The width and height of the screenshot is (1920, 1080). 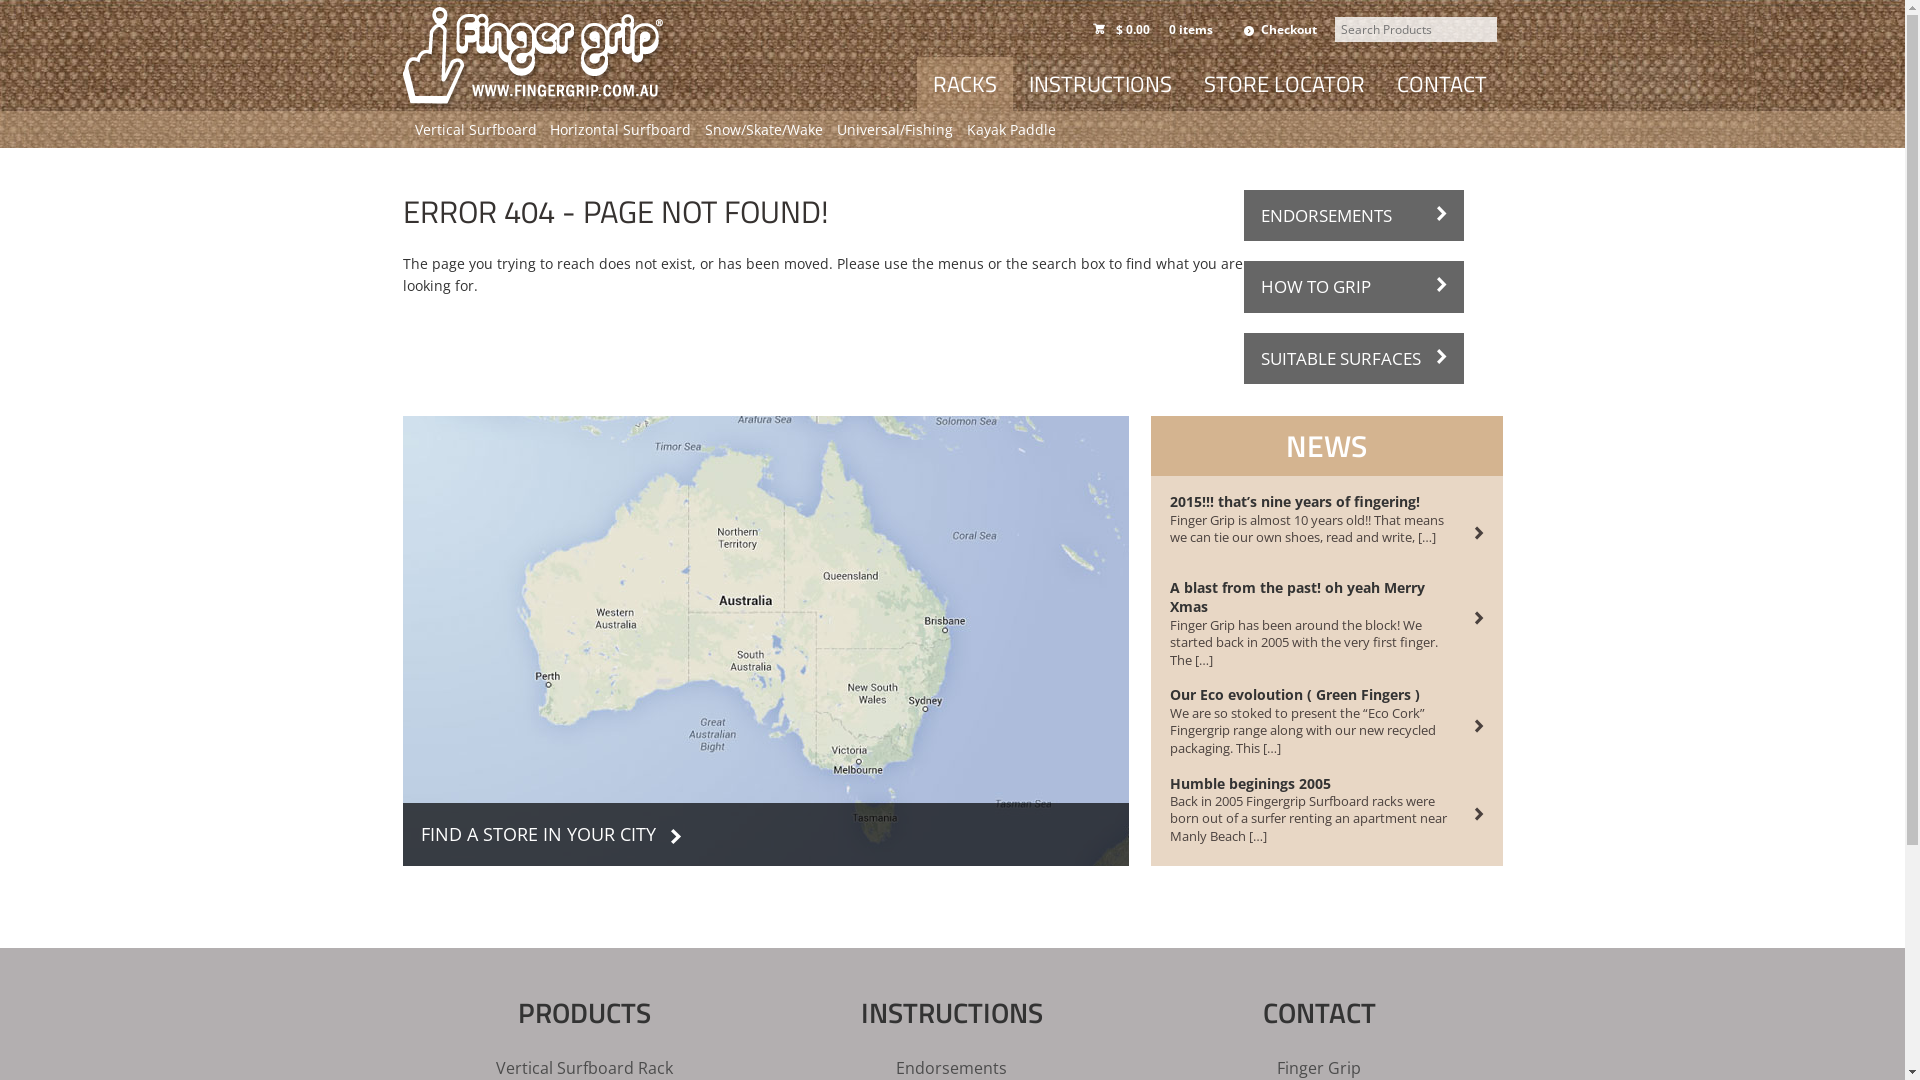 I want to click on Horizontal Surfboard, so click(x=620, y=130).